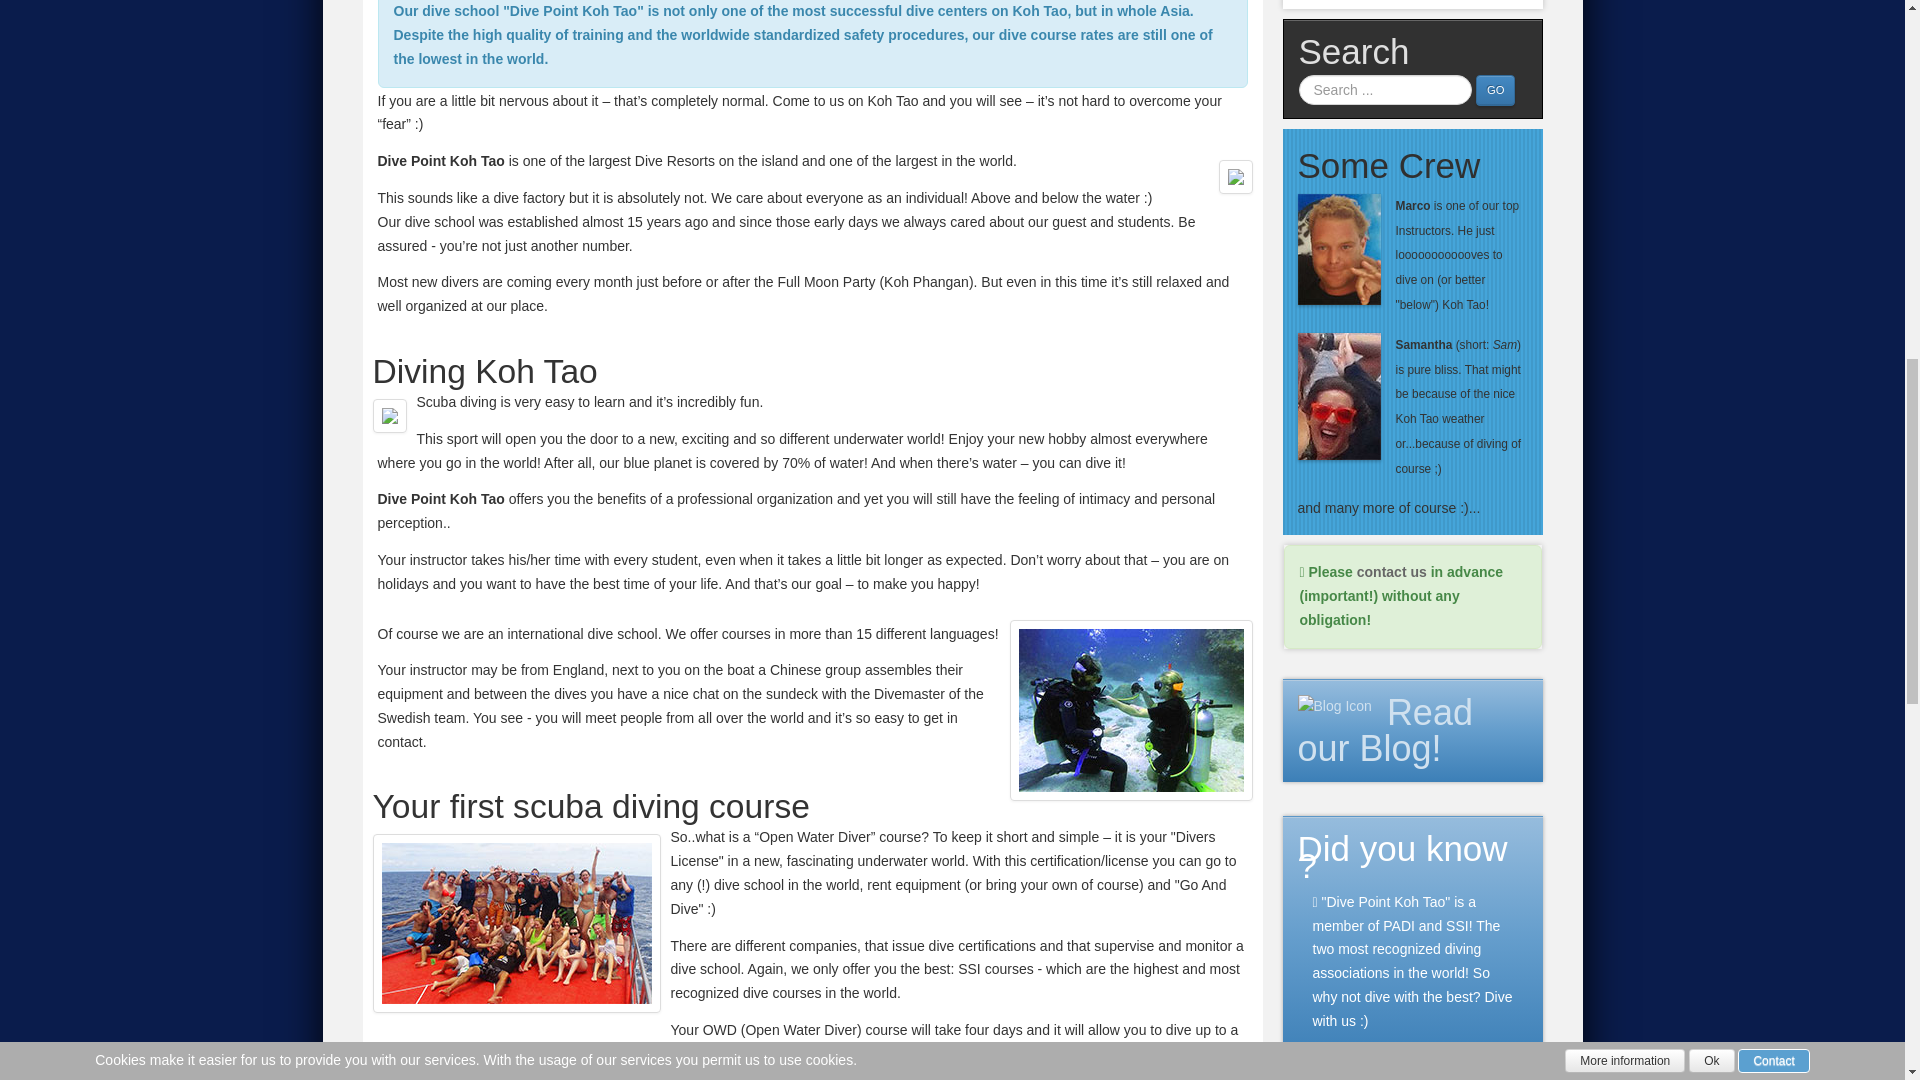 This screenshot has width=1920, height=1080. I want to click on Please contact us!, so click(1392, 571).